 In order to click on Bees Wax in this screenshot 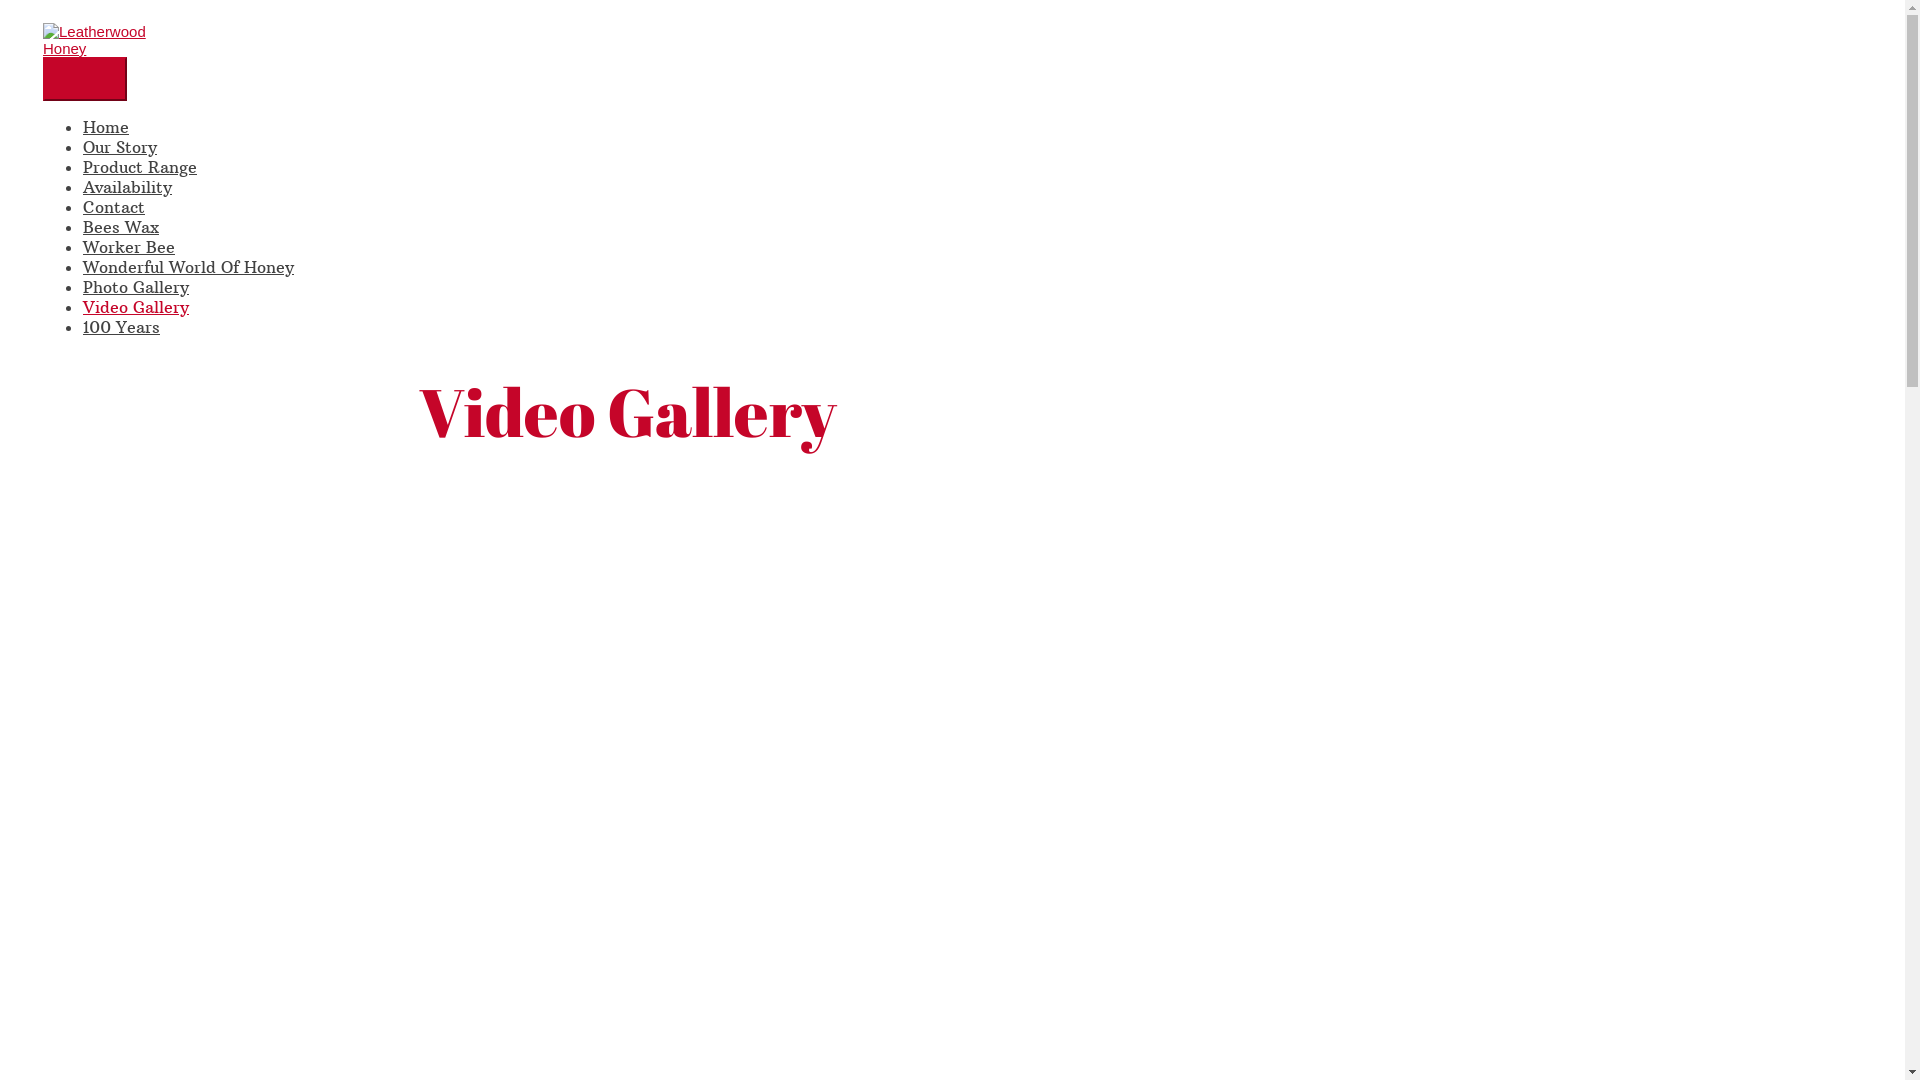, I will do `click(121, 227)`.